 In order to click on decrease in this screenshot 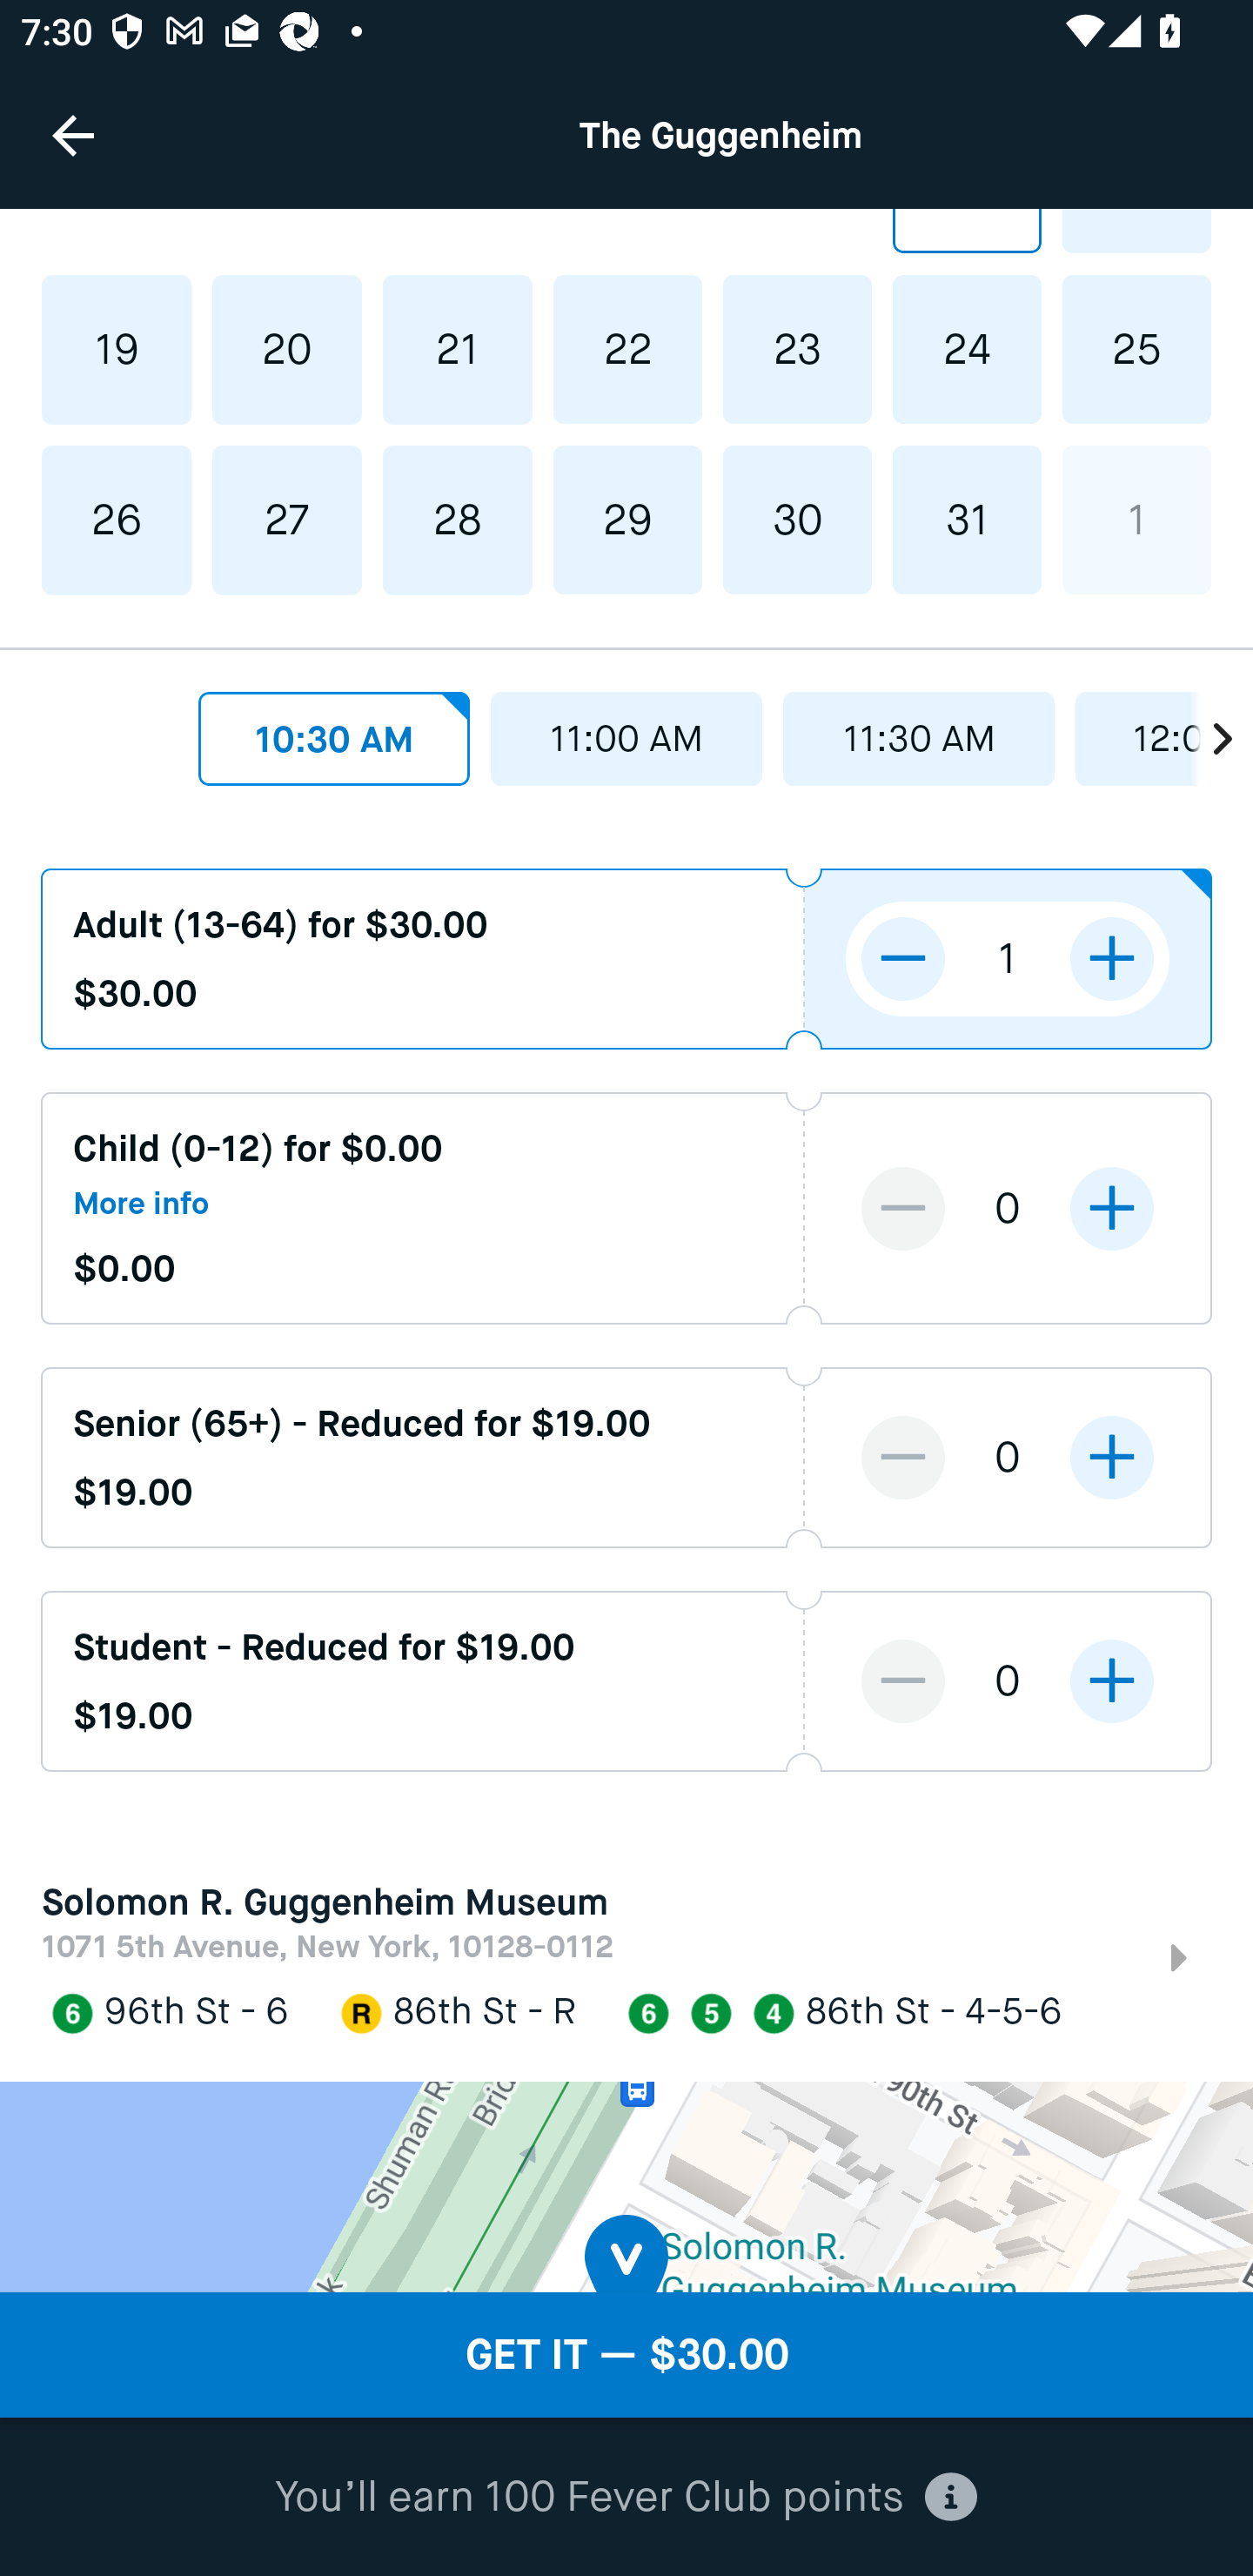, I will do `click(903, 1458)`.